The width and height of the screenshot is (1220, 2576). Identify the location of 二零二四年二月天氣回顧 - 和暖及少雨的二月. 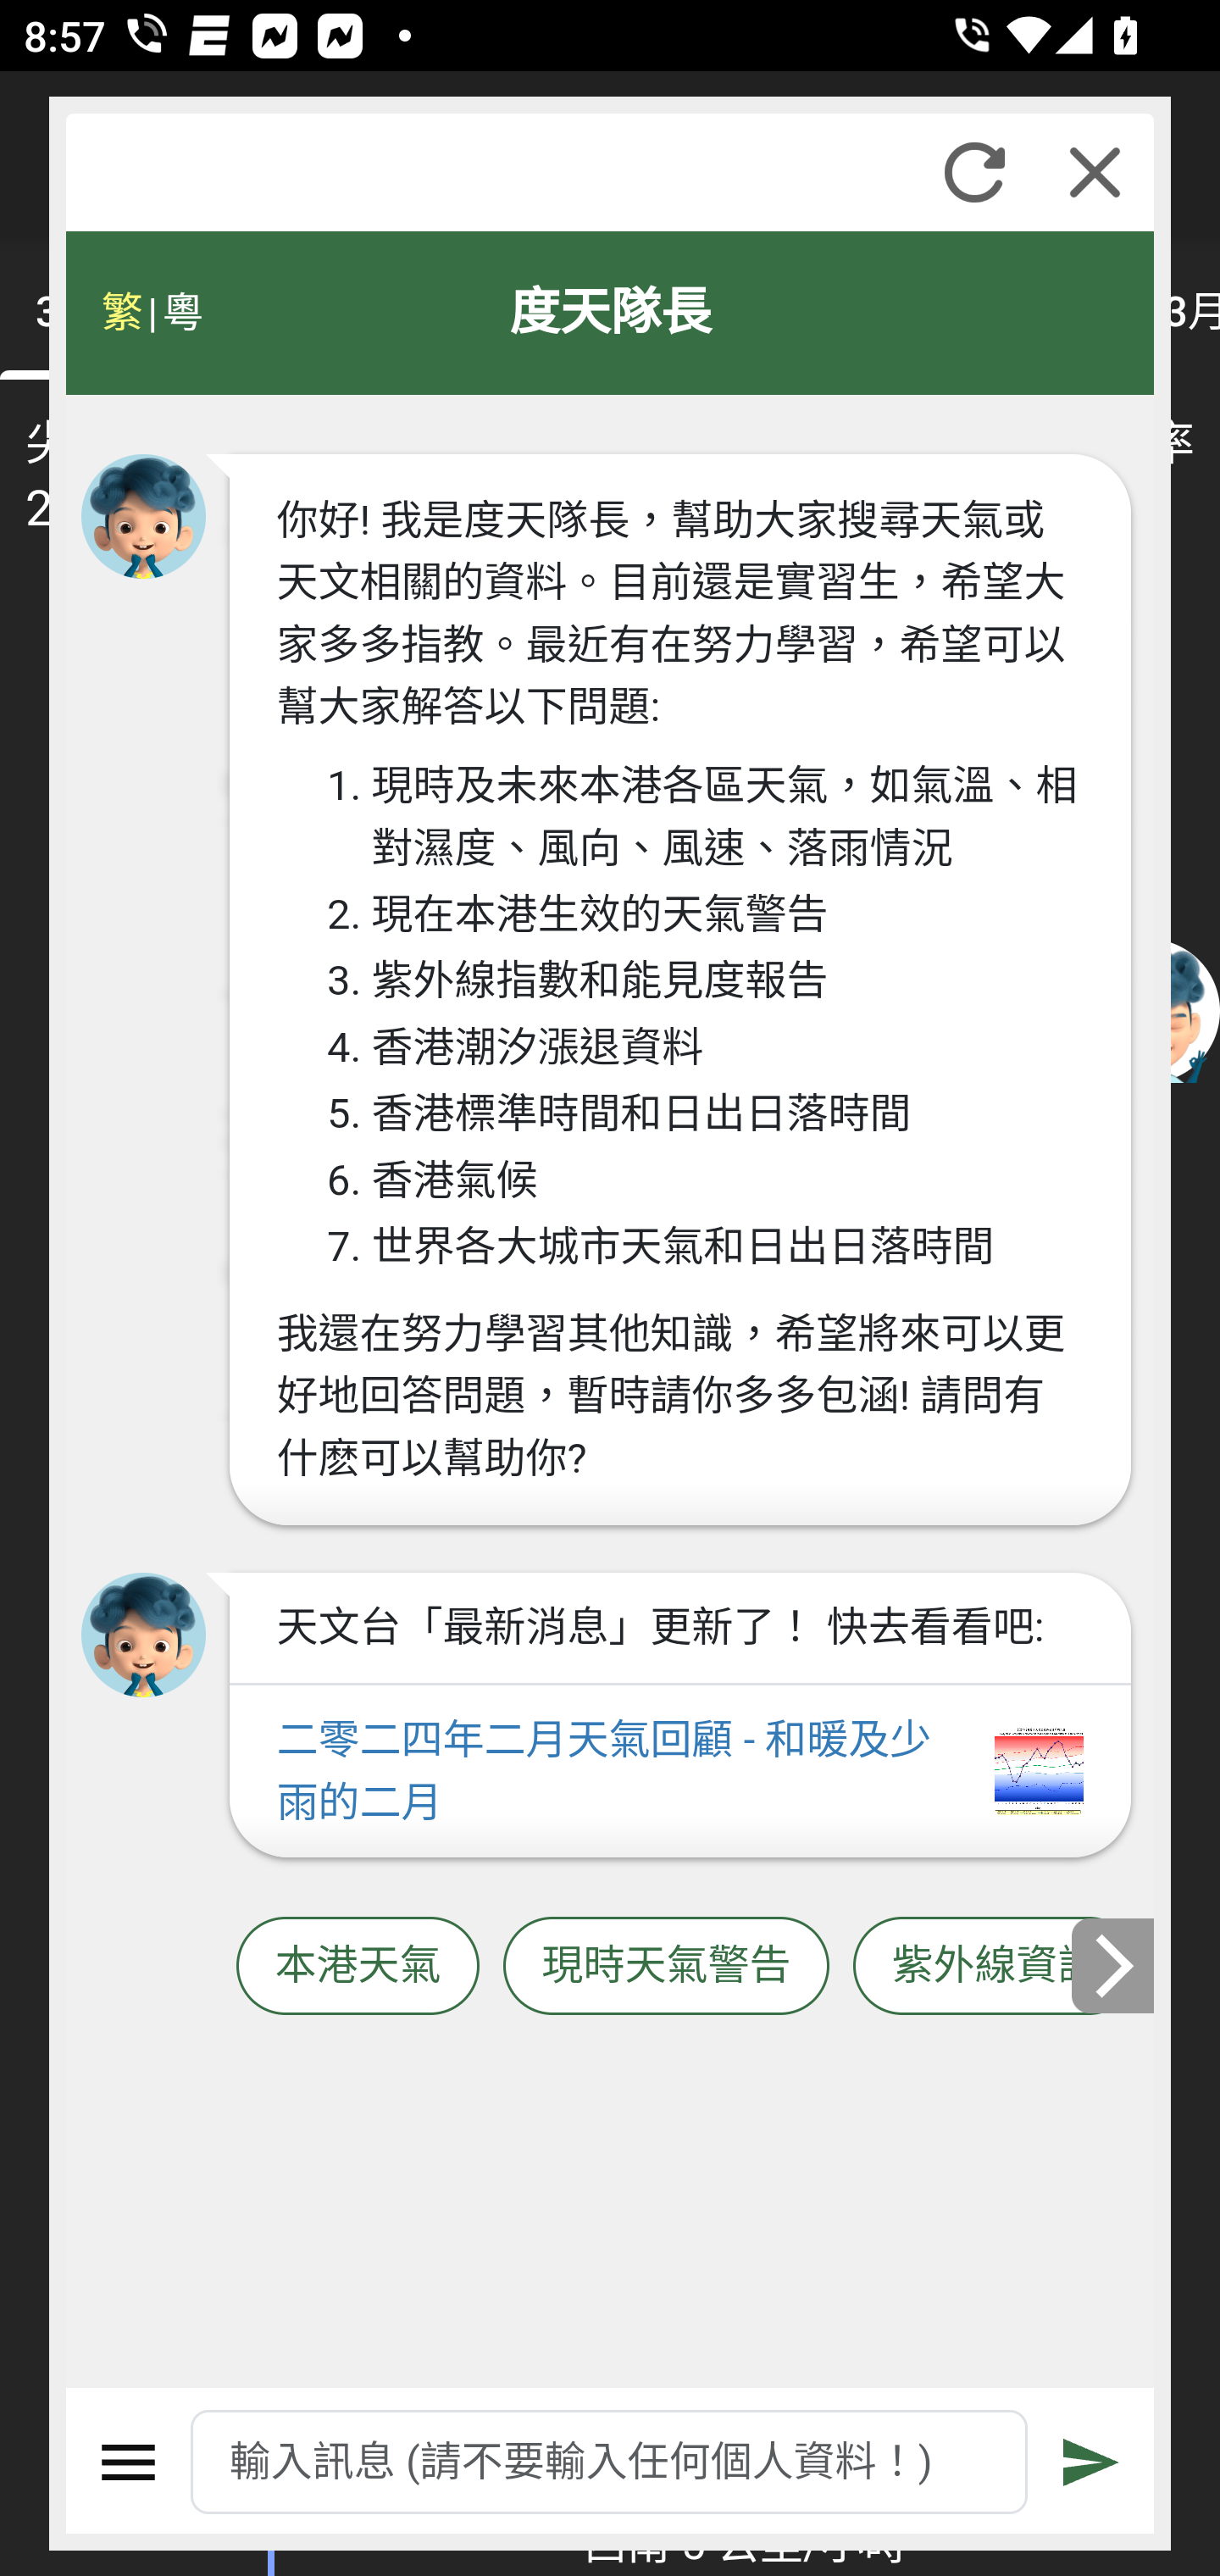
(679, 1772).